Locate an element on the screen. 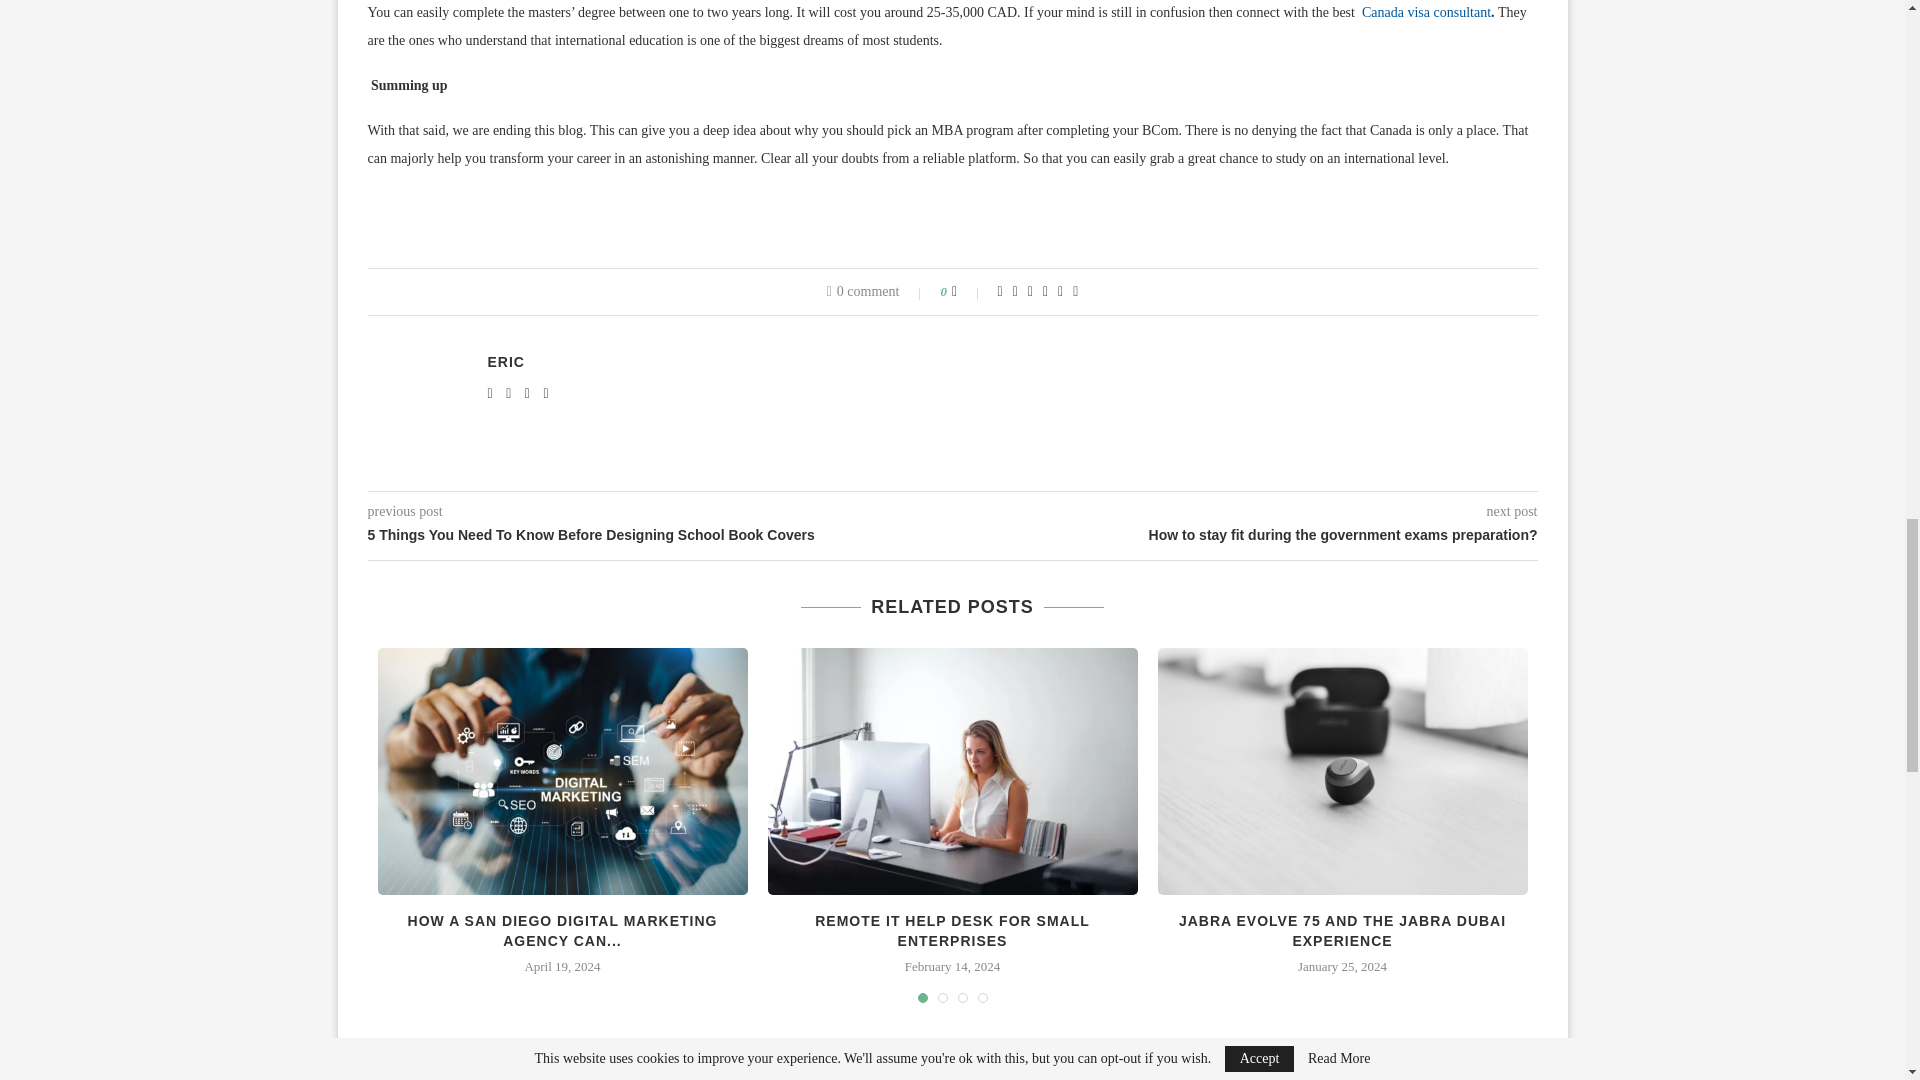 The height and width of the screenshot is (1080, 1920). Remote IT Help Desk for Small Enterprises is located at coordinates (953, 772).